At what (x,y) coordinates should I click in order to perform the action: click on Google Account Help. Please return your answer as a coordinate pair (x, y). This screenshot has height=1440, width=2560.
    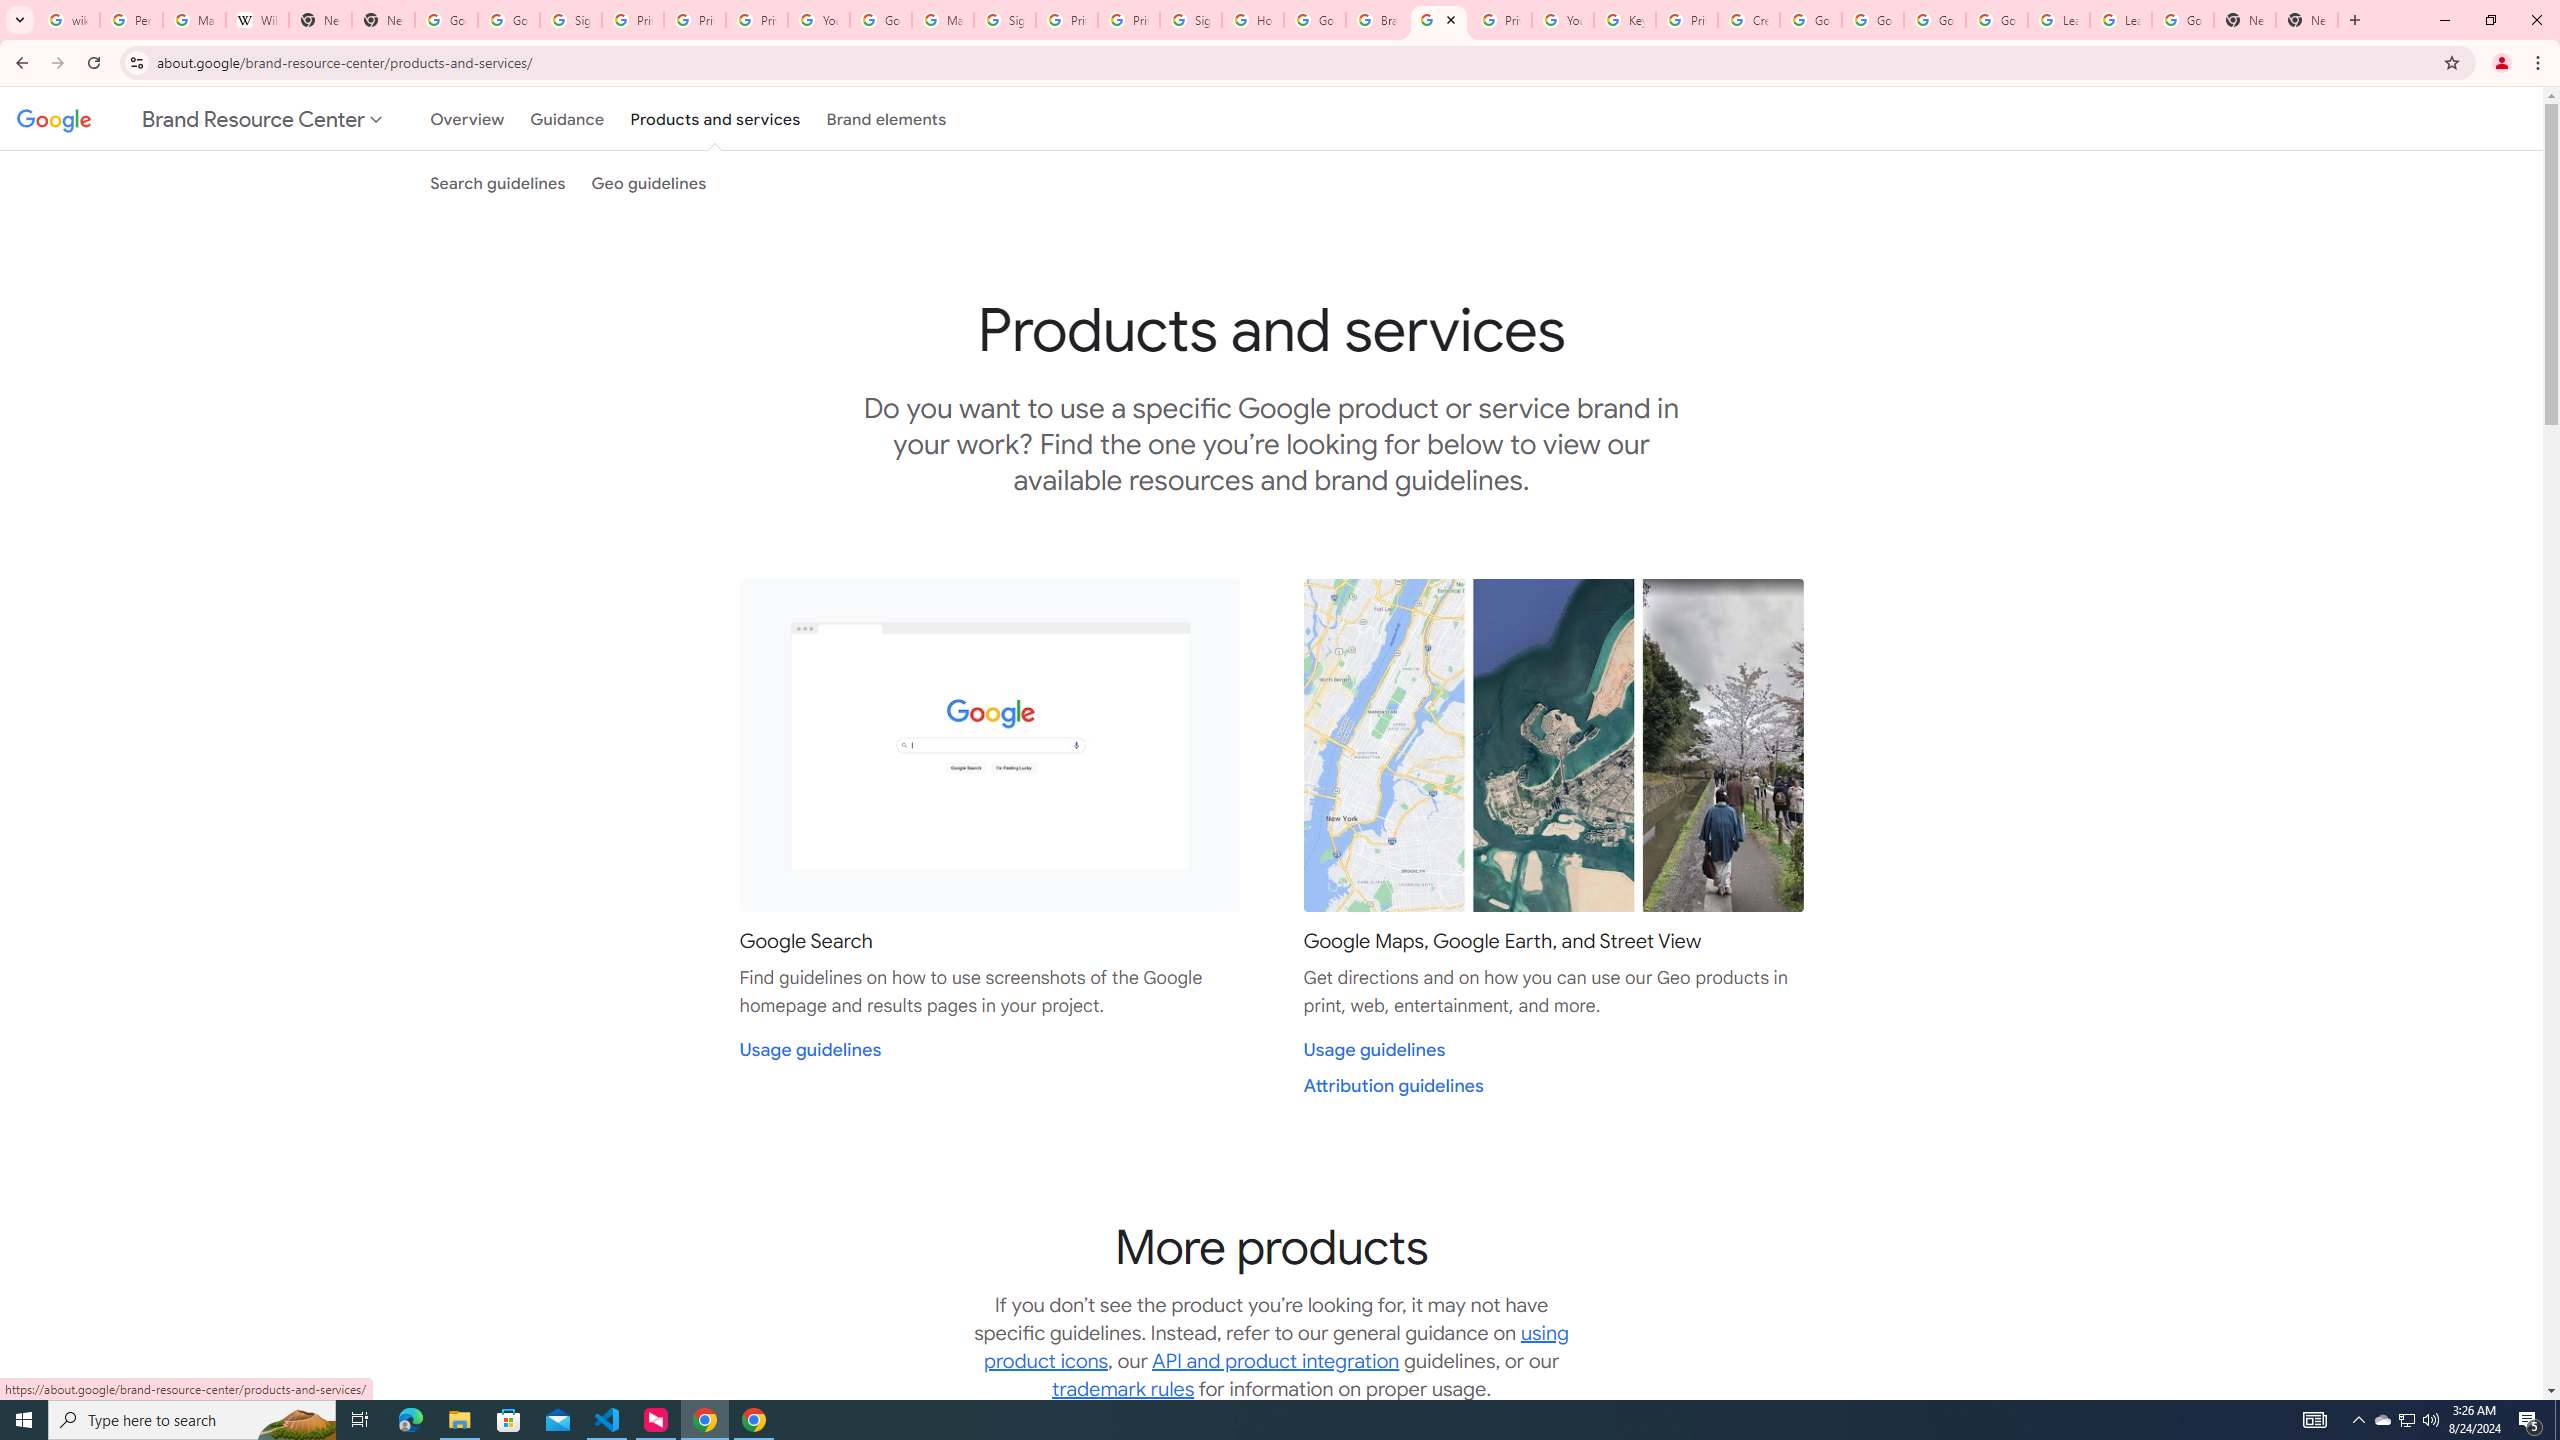
    Looking at the image, I should click on (1996, 20).